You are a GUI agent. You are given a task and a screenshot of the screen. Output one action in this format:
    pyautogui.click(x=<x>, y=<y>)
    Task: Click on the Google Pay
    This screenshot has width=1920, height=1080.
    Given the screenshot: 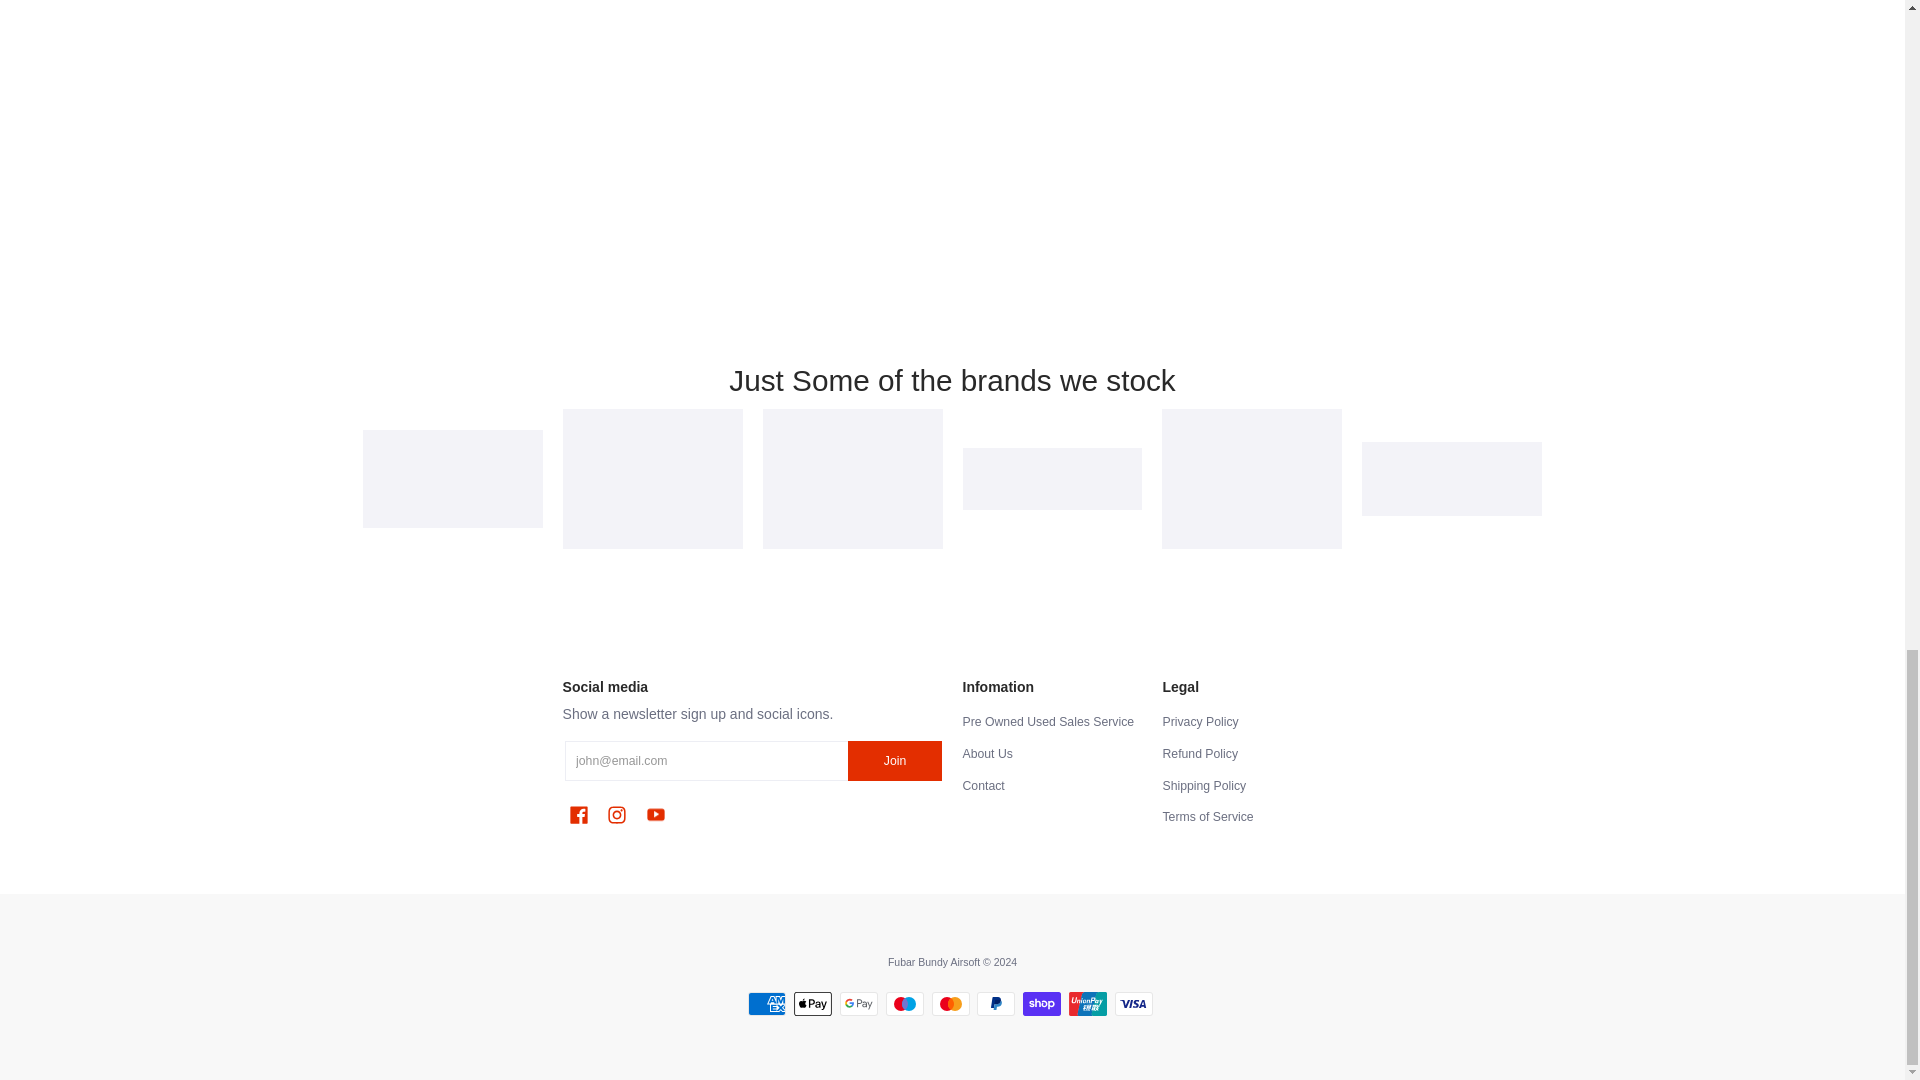 What is the action you would take?
    pyautogui.click(x=858, y=1004)
    